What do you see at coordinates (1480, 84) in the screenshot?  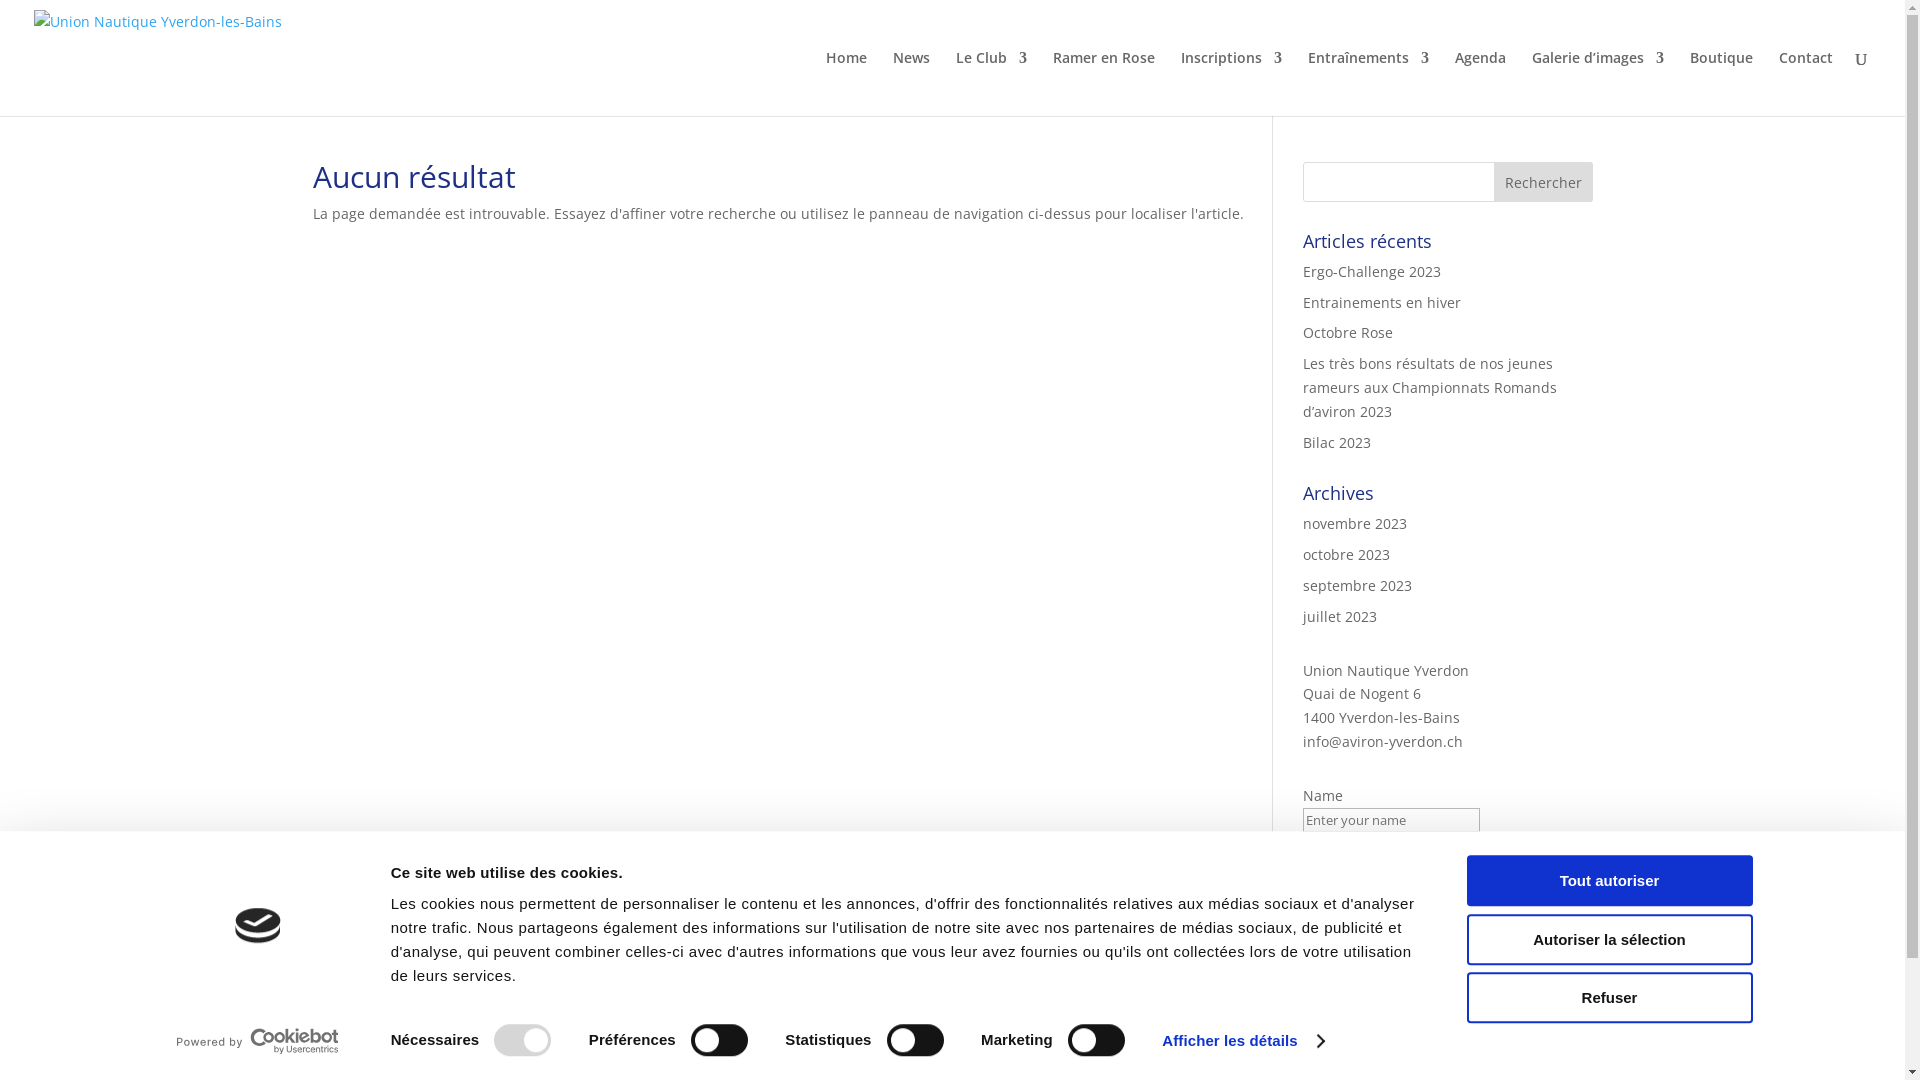 I see `Agenda` at bounding box center [1480, 84].